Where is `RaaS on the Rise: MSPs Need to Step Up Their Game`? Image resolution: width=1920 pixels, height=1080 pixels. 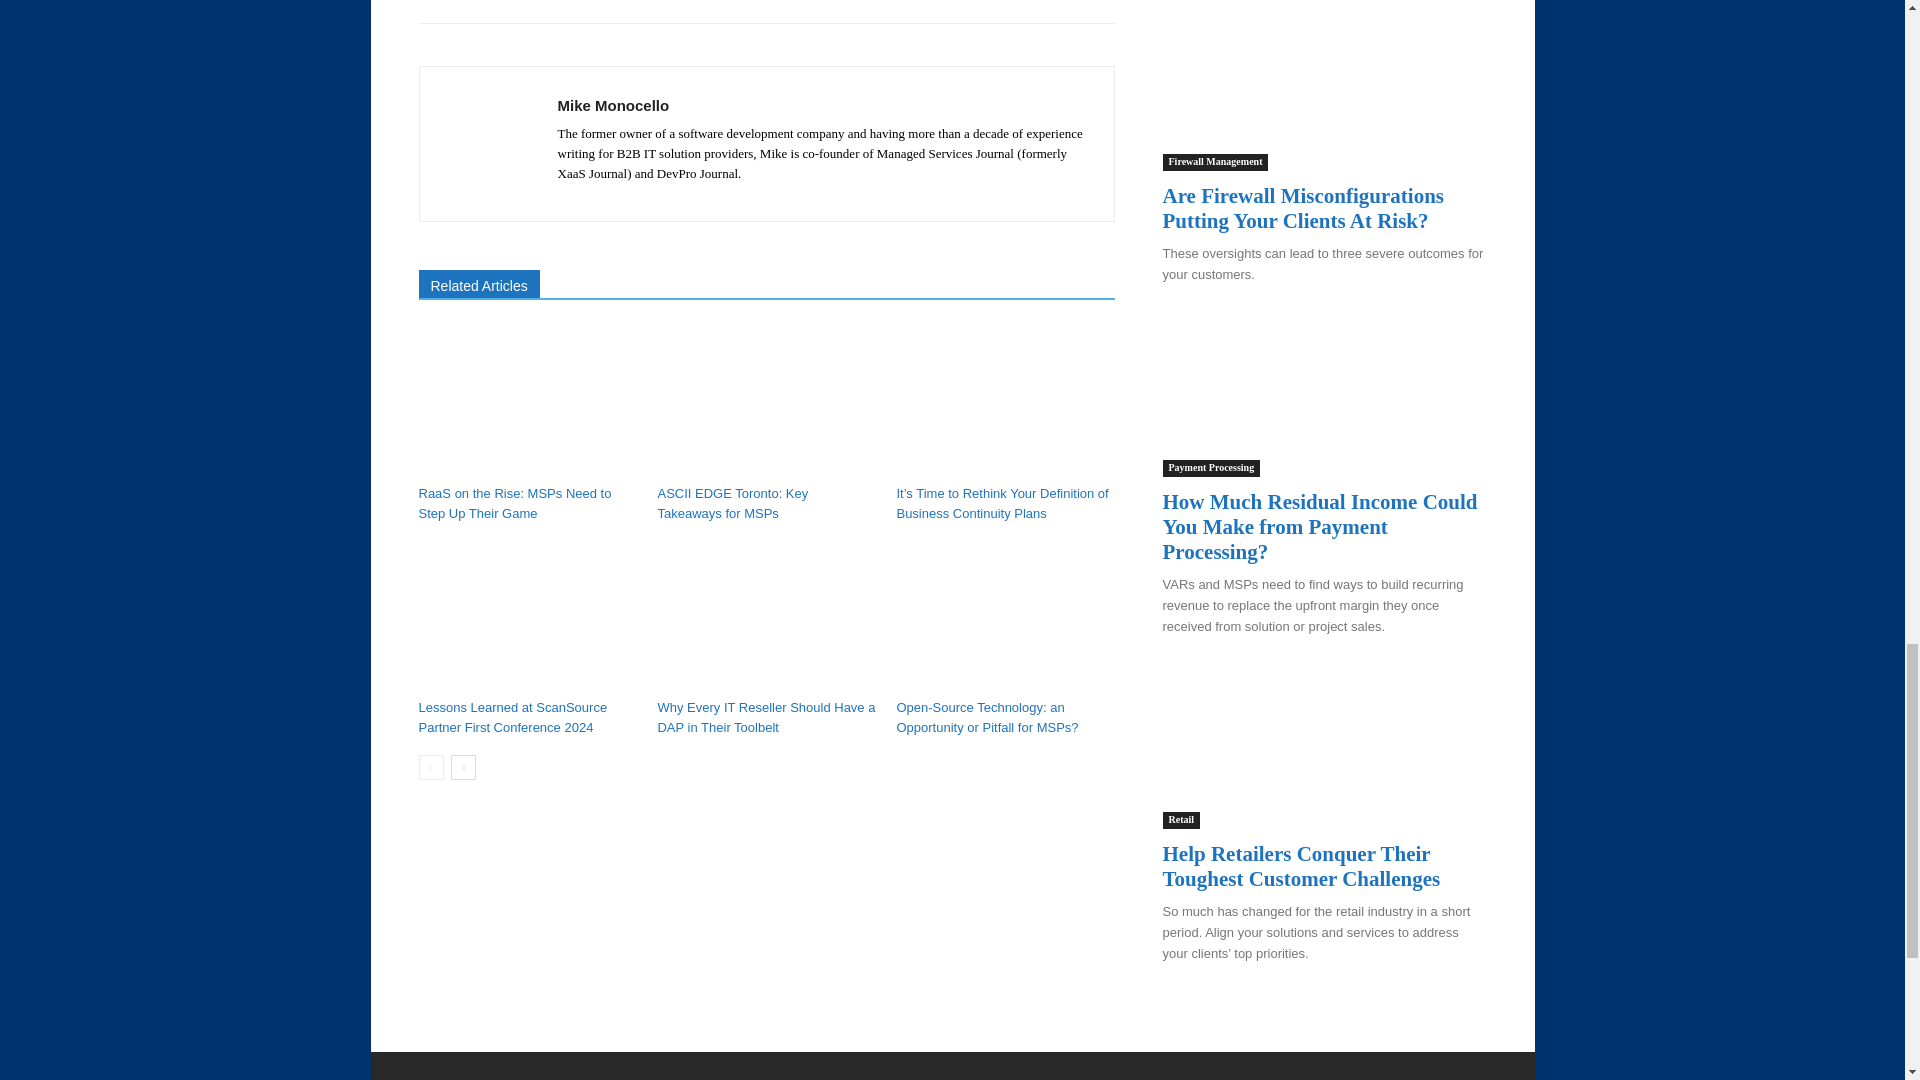 RaaS on the Rise: MSPs Need to Step Up Their Game is located at coordinates (514, 503).